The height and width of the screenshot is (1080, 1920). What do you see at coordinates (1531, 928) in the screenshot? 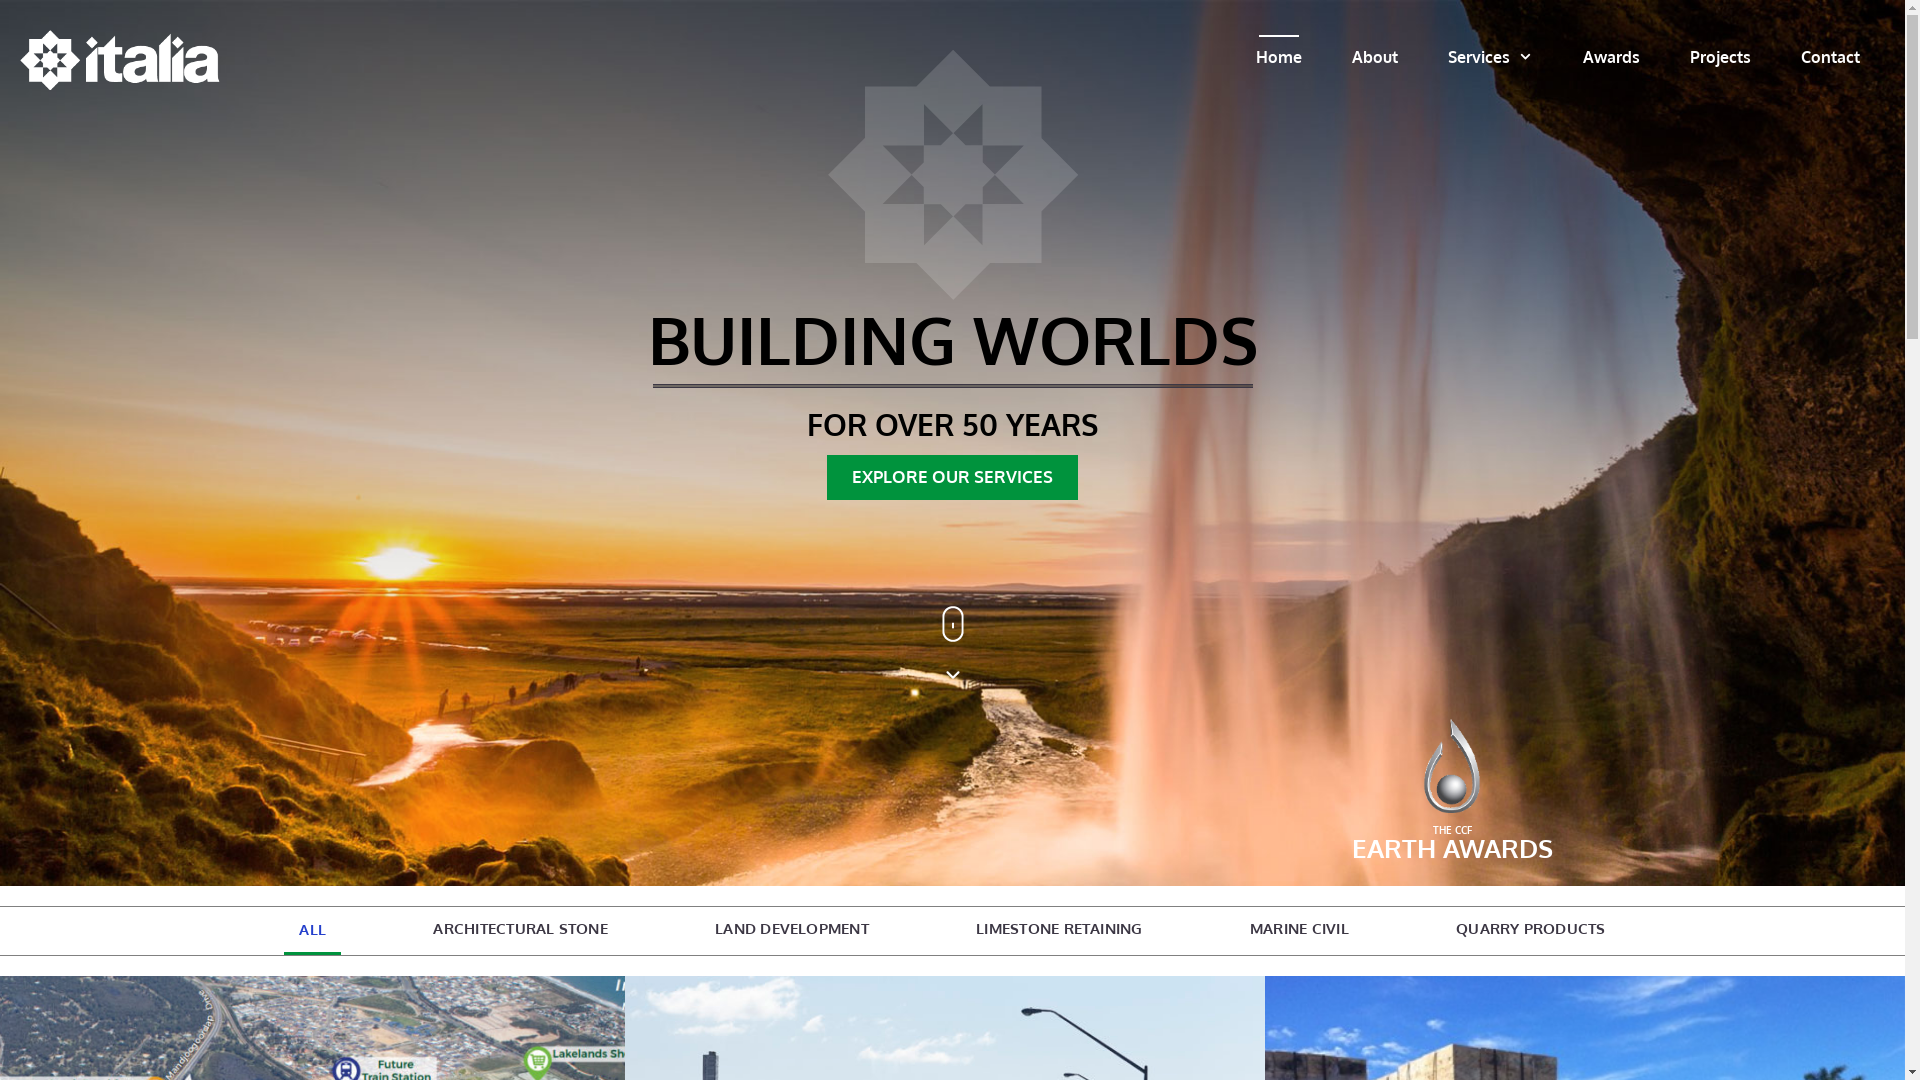
I see `QUARRY PRODUCTS` at bounding box center [1531, 928].